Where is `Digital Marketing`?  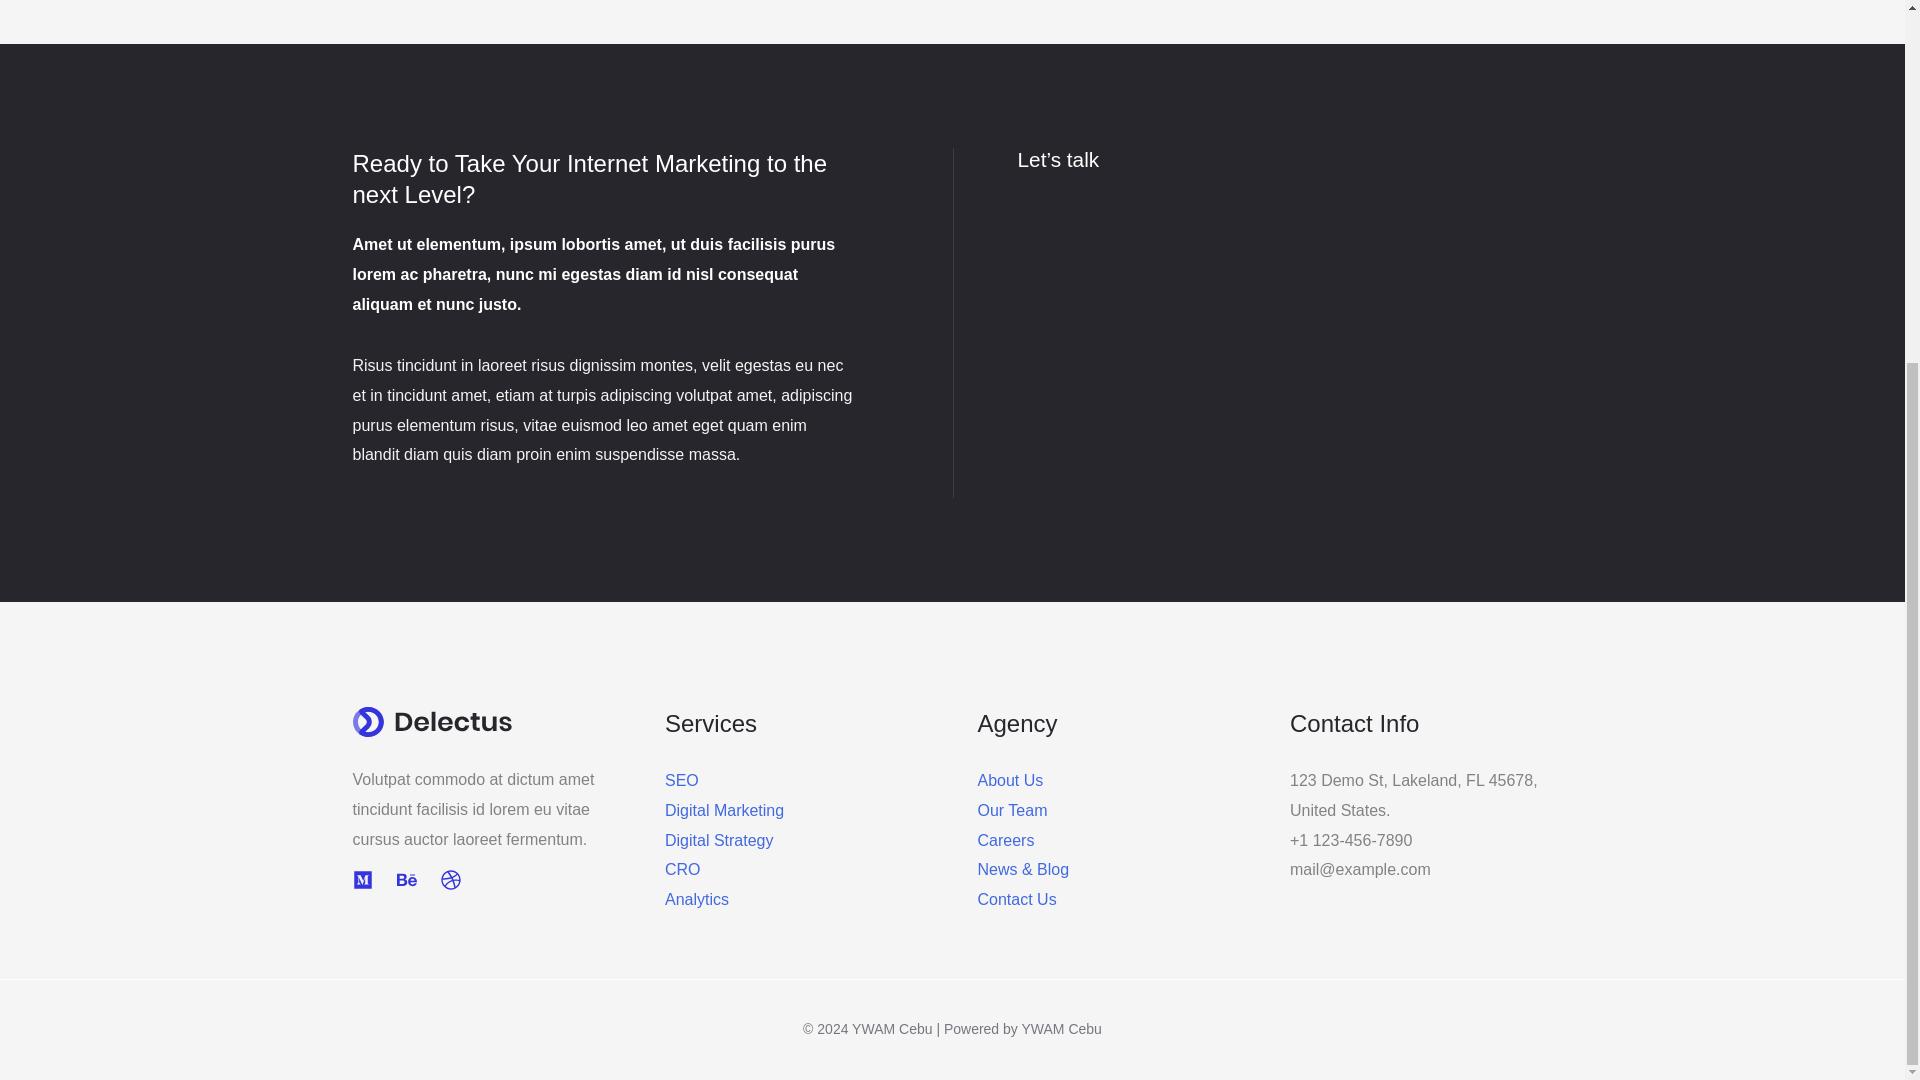 Digital Marketing is located at coordinates (724, 810).